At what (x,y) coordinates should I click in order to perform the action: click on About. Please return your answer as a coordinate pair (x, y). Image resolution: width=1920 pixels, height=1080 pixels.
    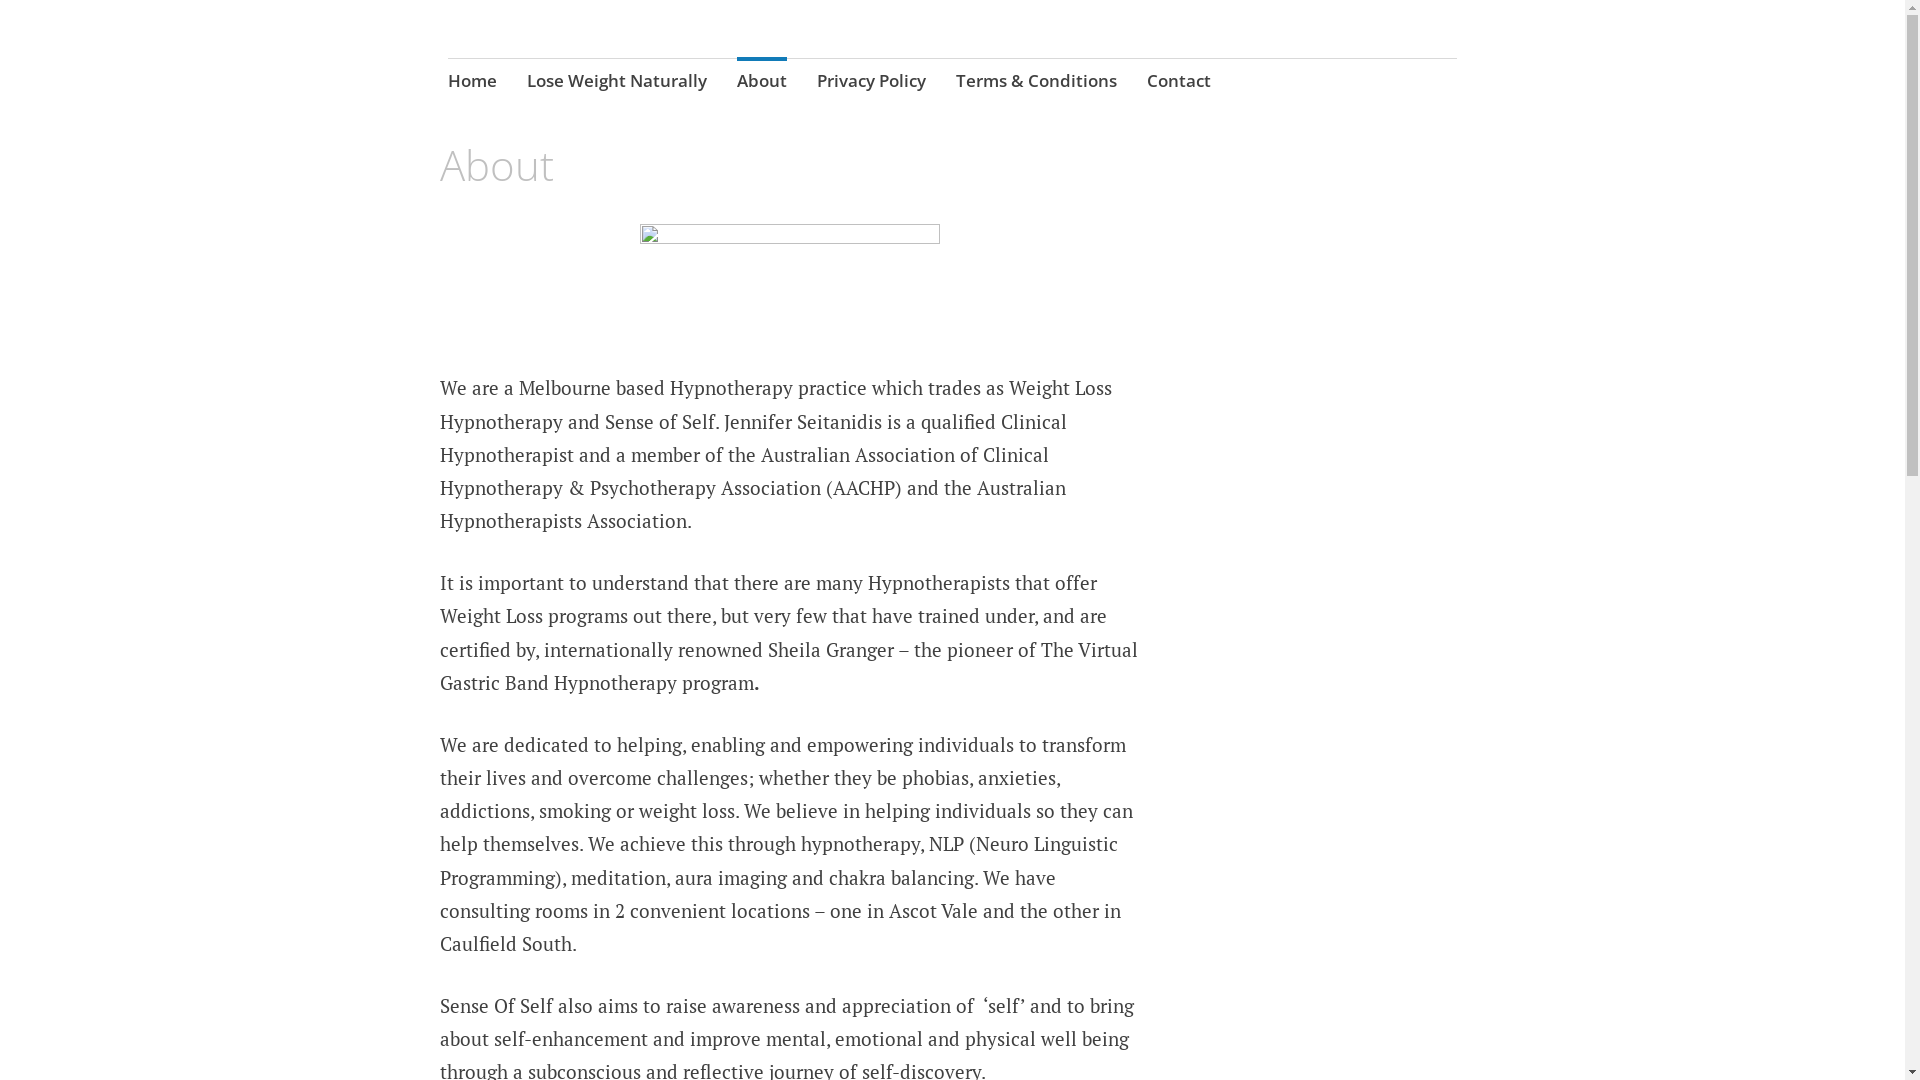
    Looking at the image, I should click on (762, 83).